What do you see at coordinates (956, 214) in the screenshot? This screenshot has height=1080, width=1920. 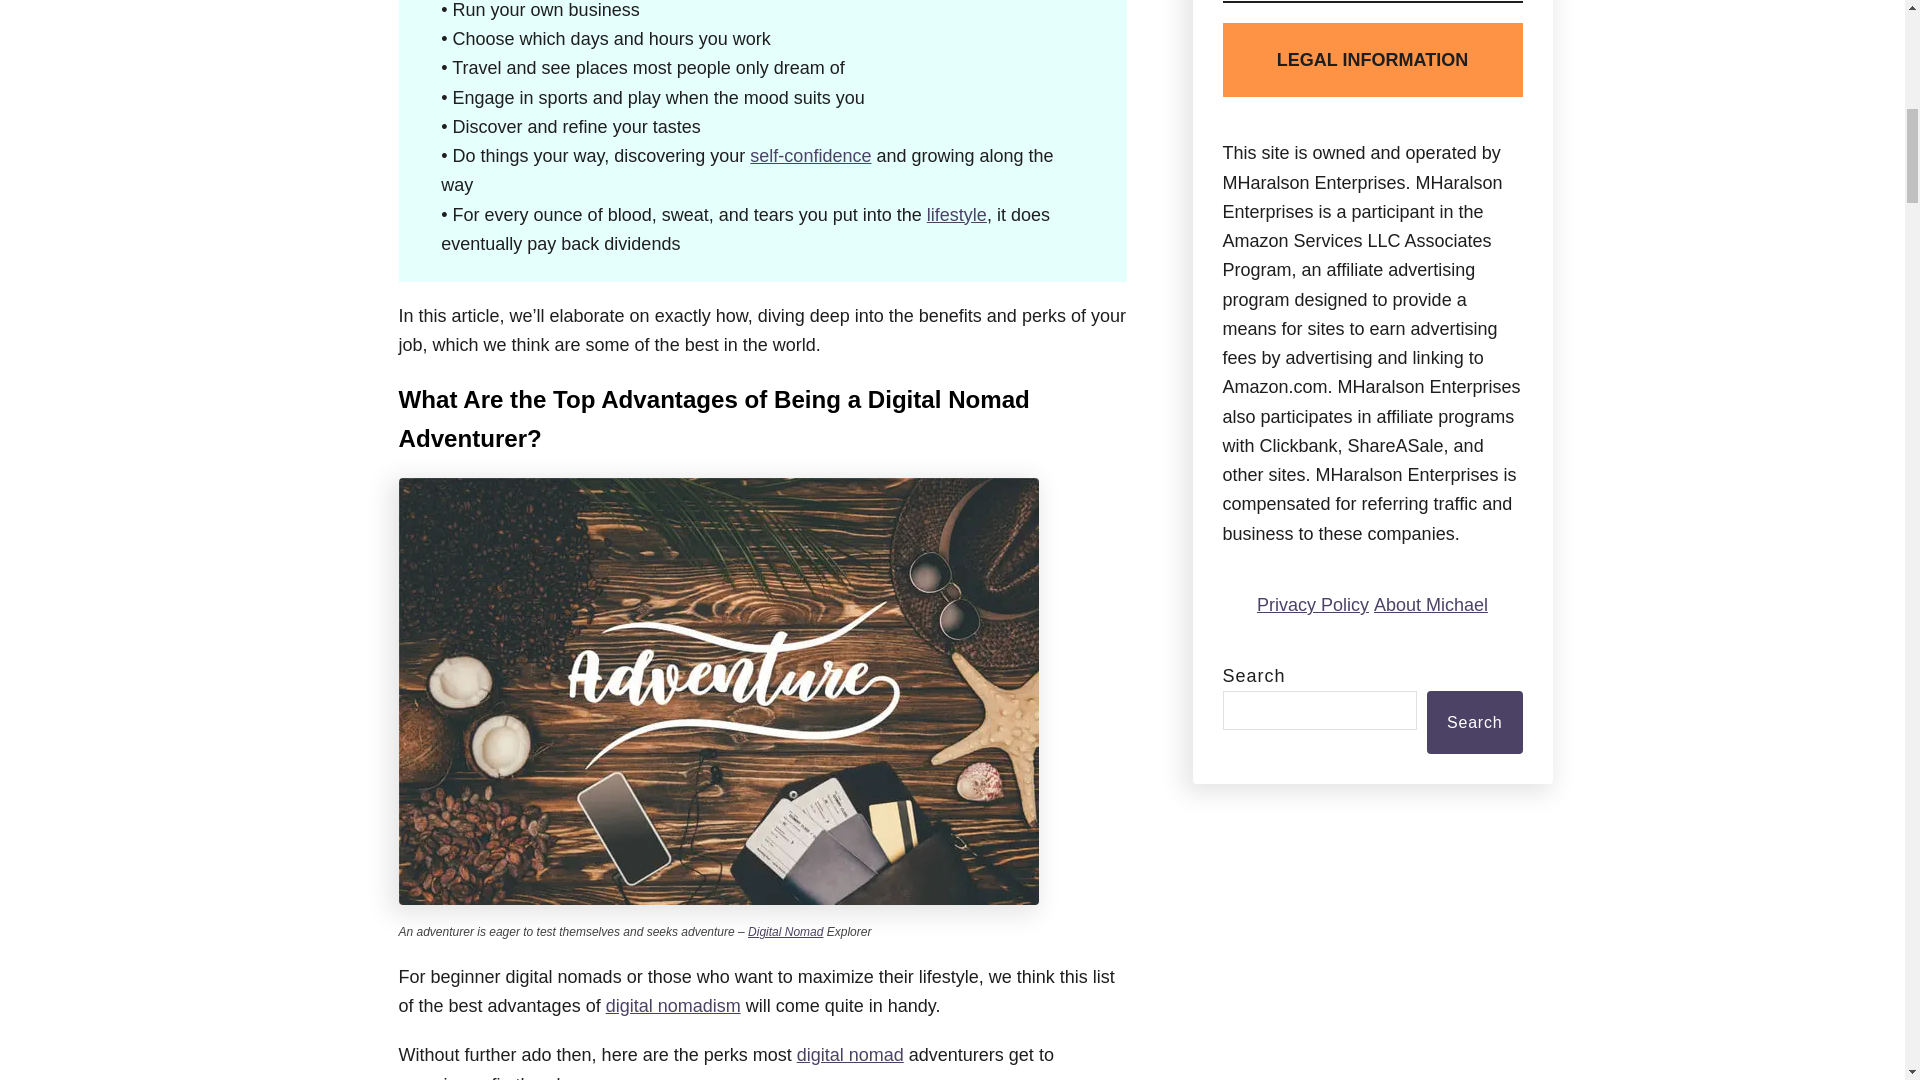 I see `lifestyle` at bounding box center [956, 214].